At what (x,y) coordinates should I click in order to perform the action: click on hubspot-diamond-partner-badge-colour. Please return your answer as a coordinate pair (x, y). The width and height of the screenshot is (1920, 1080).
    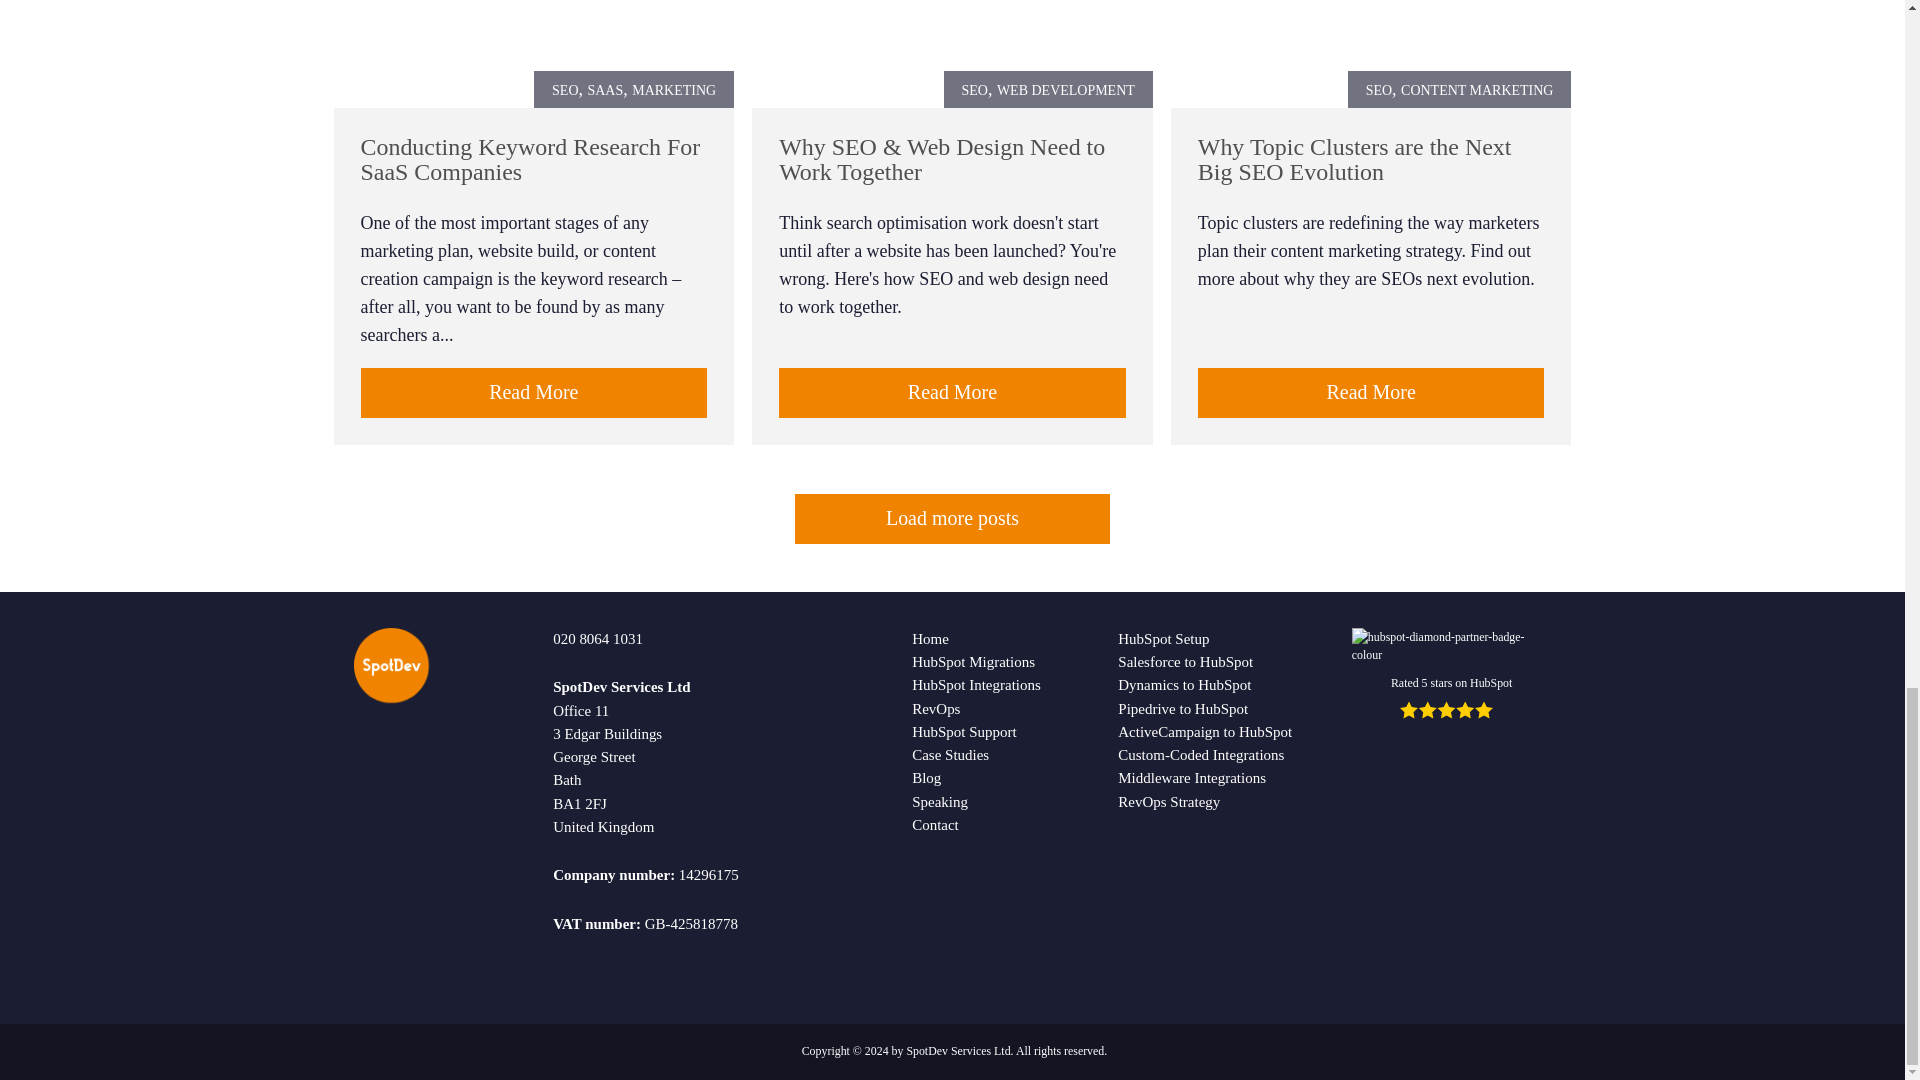
    Looking at the image, I should click on (1451, 646).